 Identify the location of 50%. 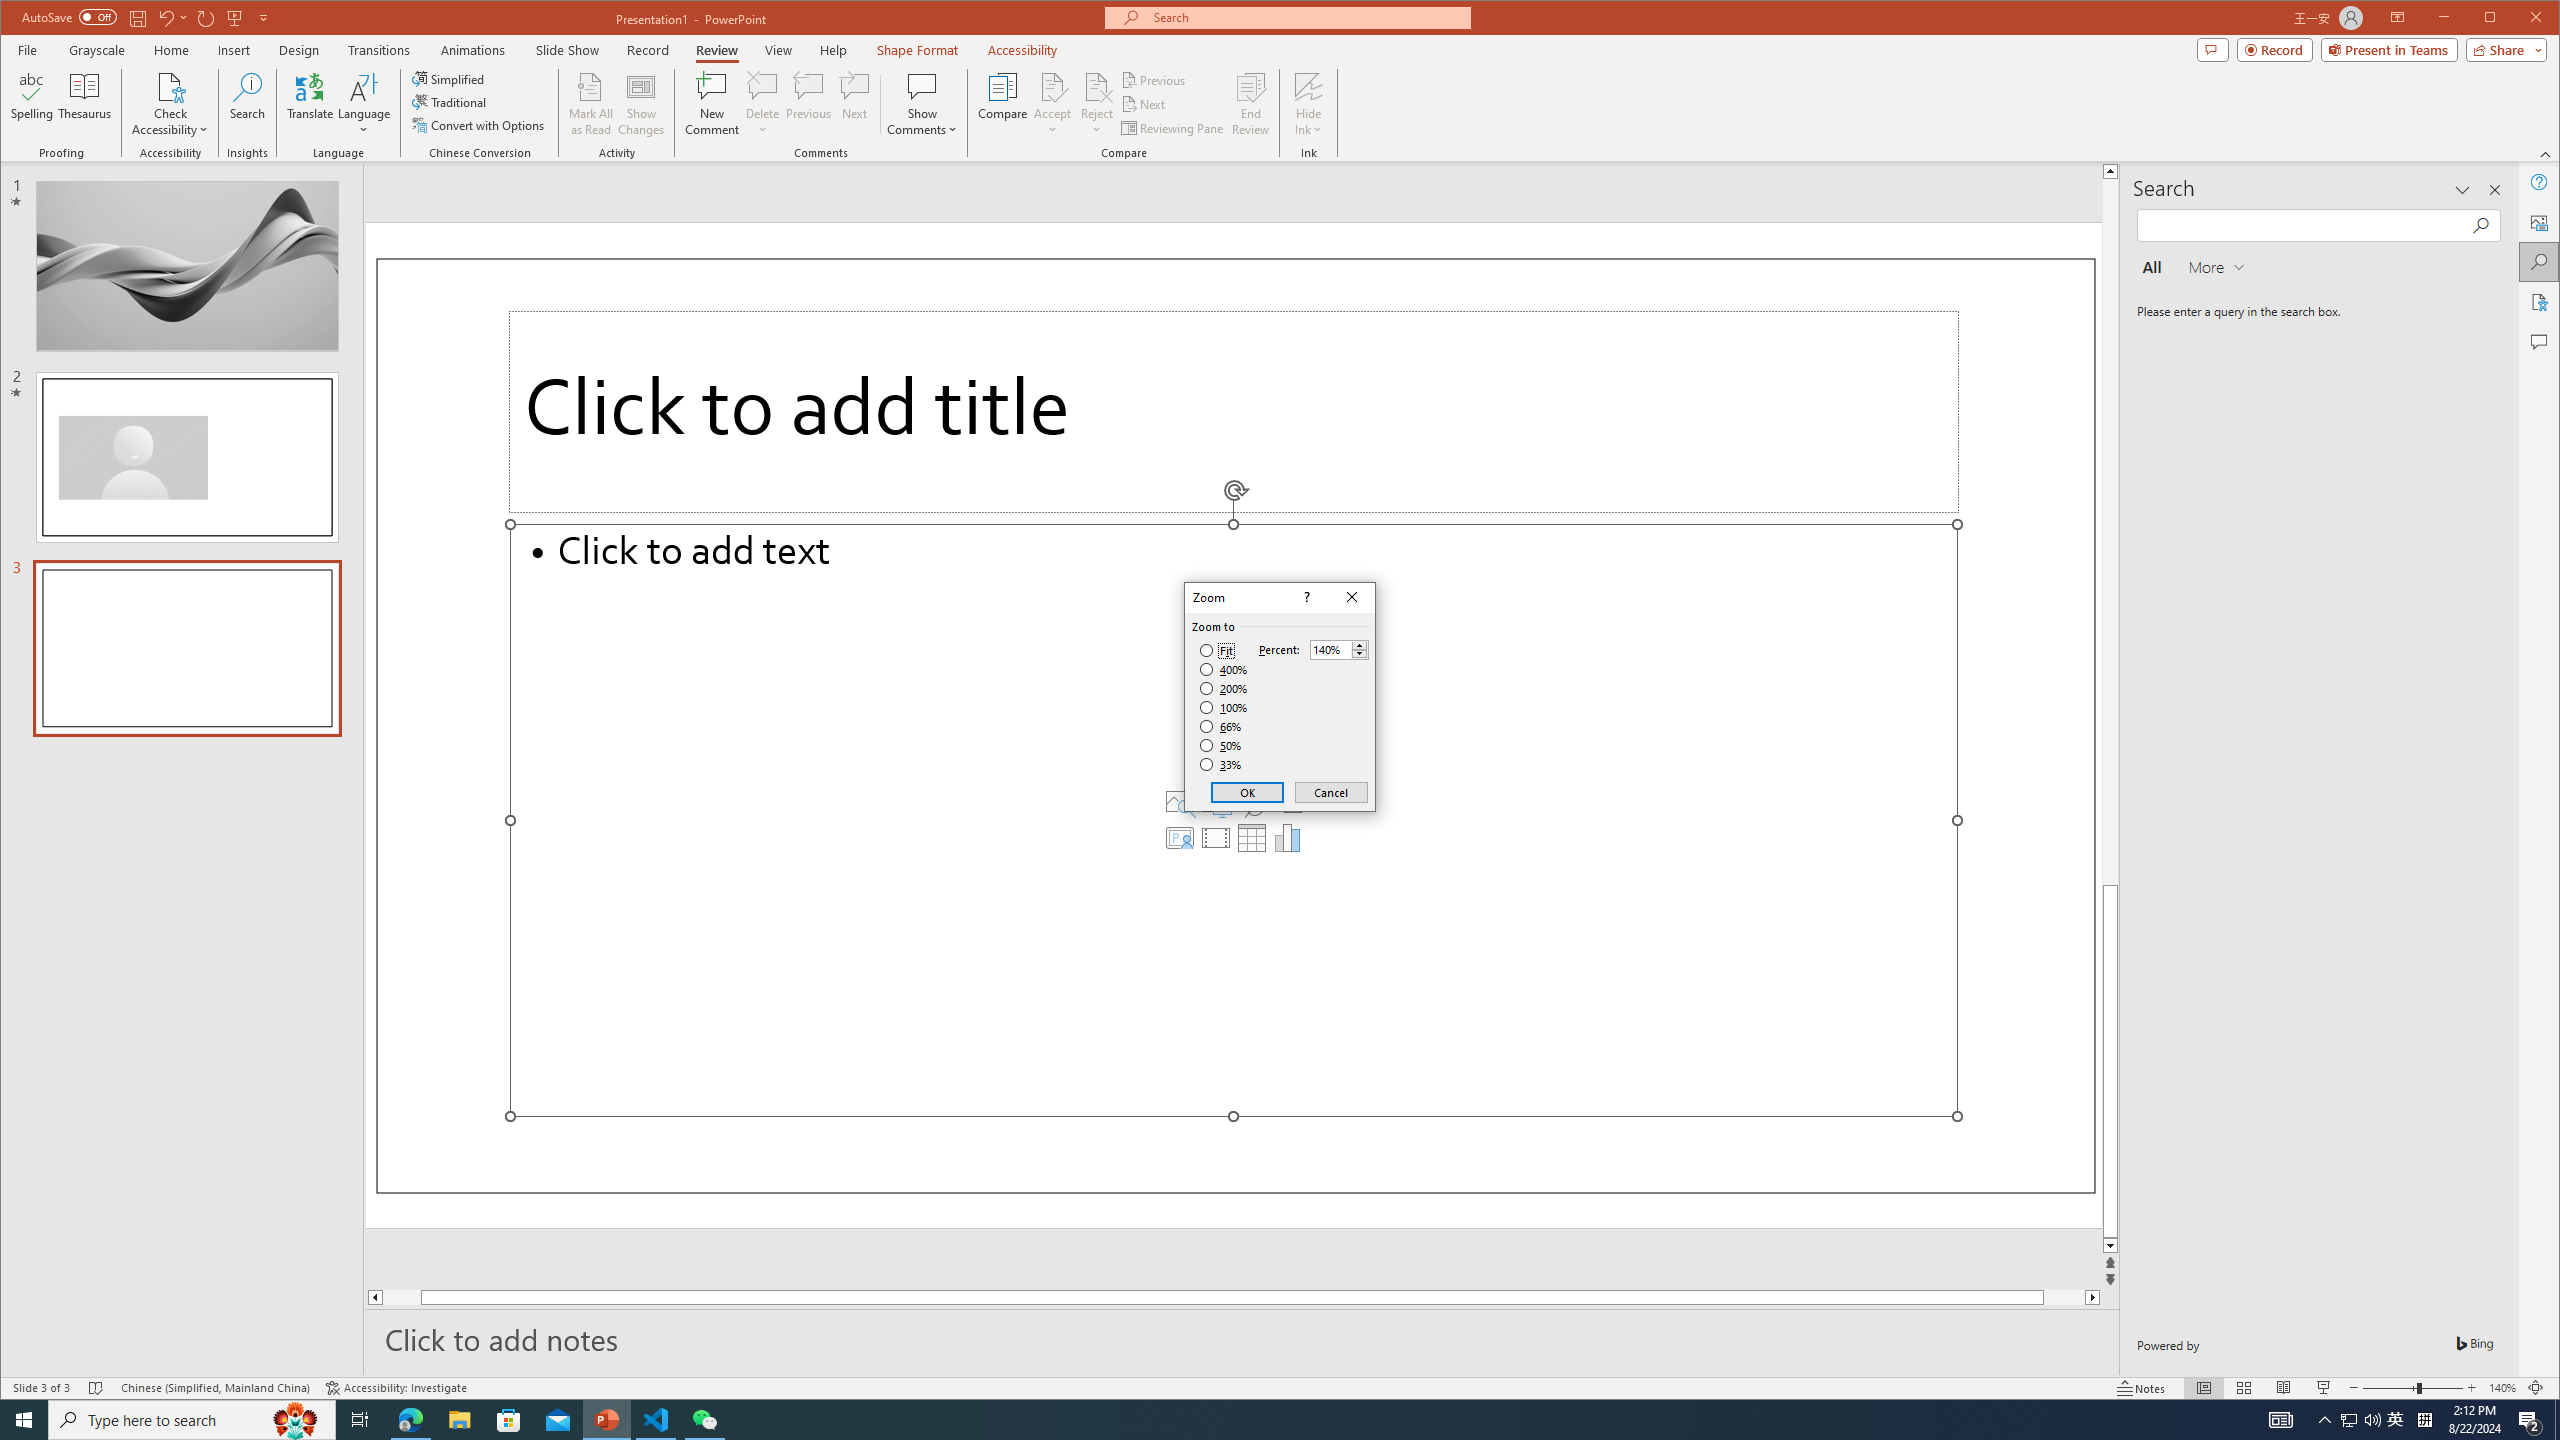
(1222, 746).